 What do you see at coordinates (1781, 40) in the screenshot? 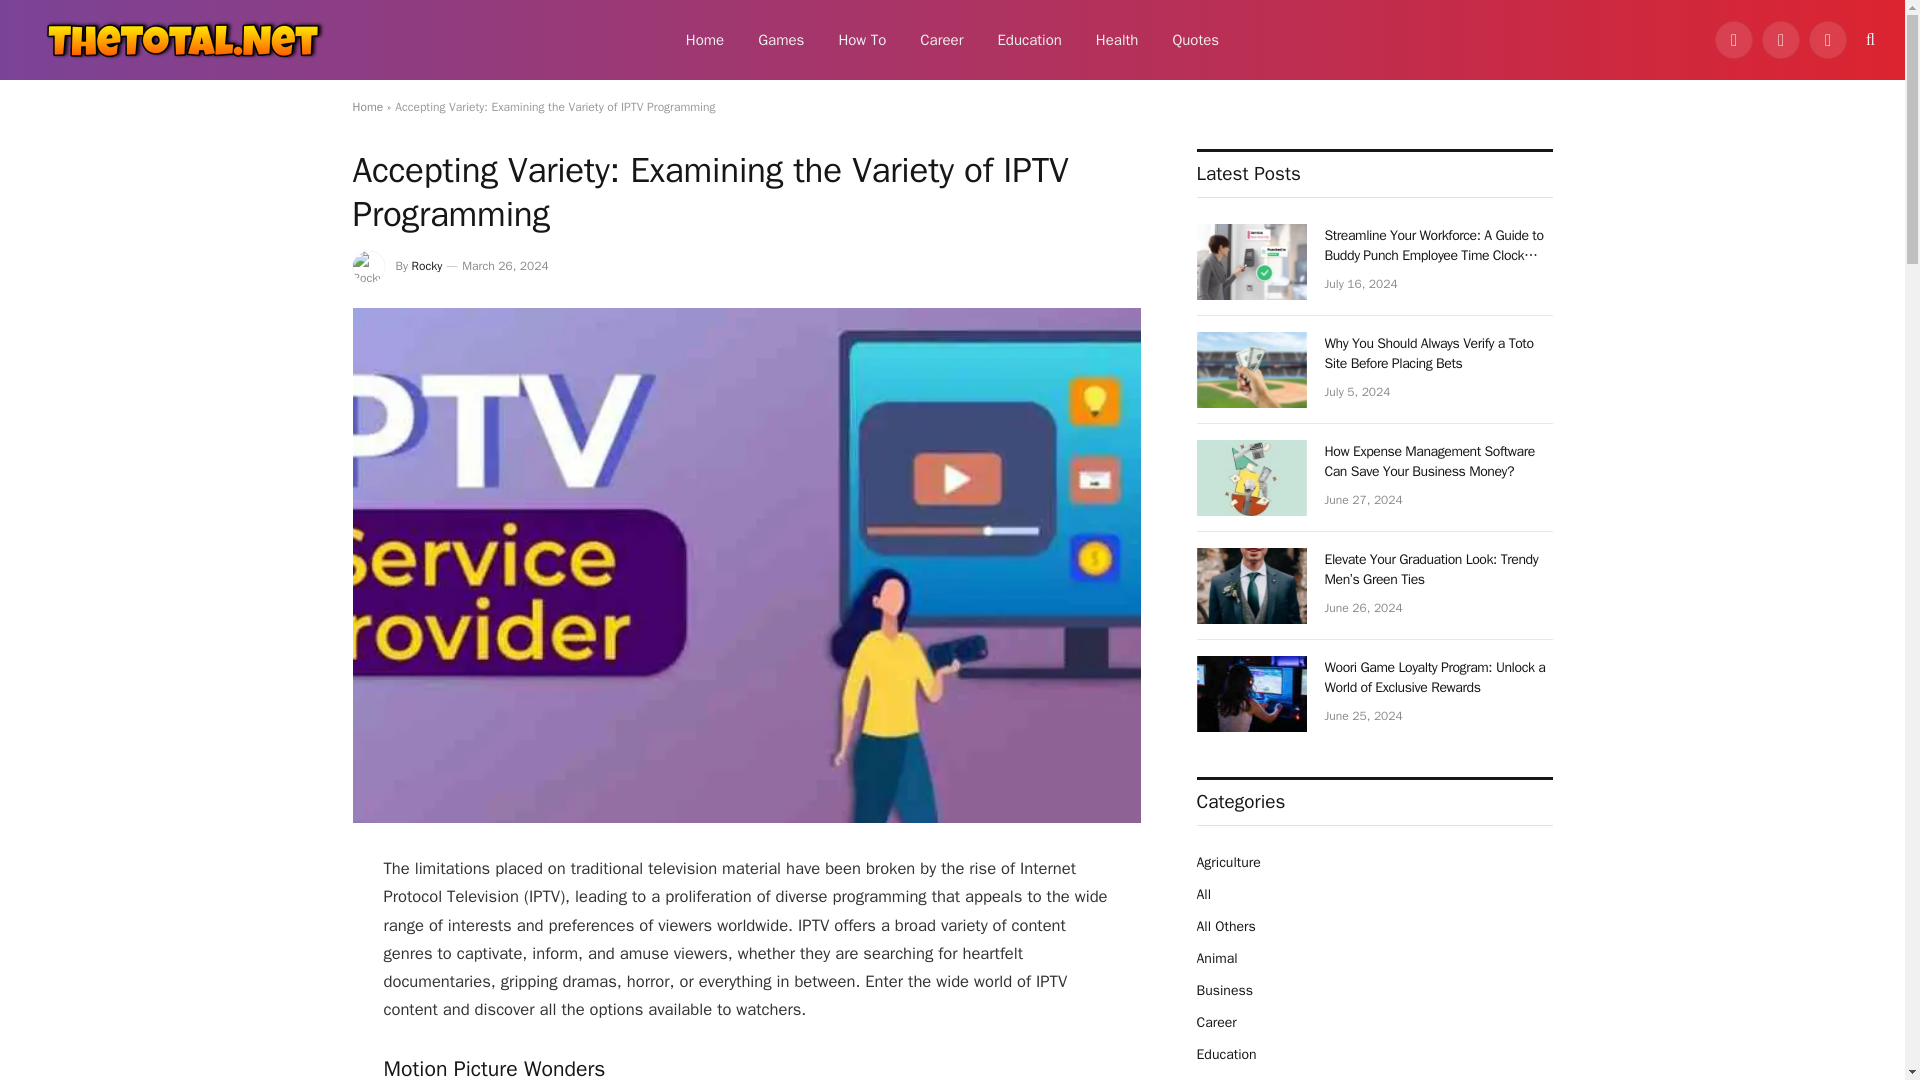
I see `Twitter` at bounding box center [1781, 40].